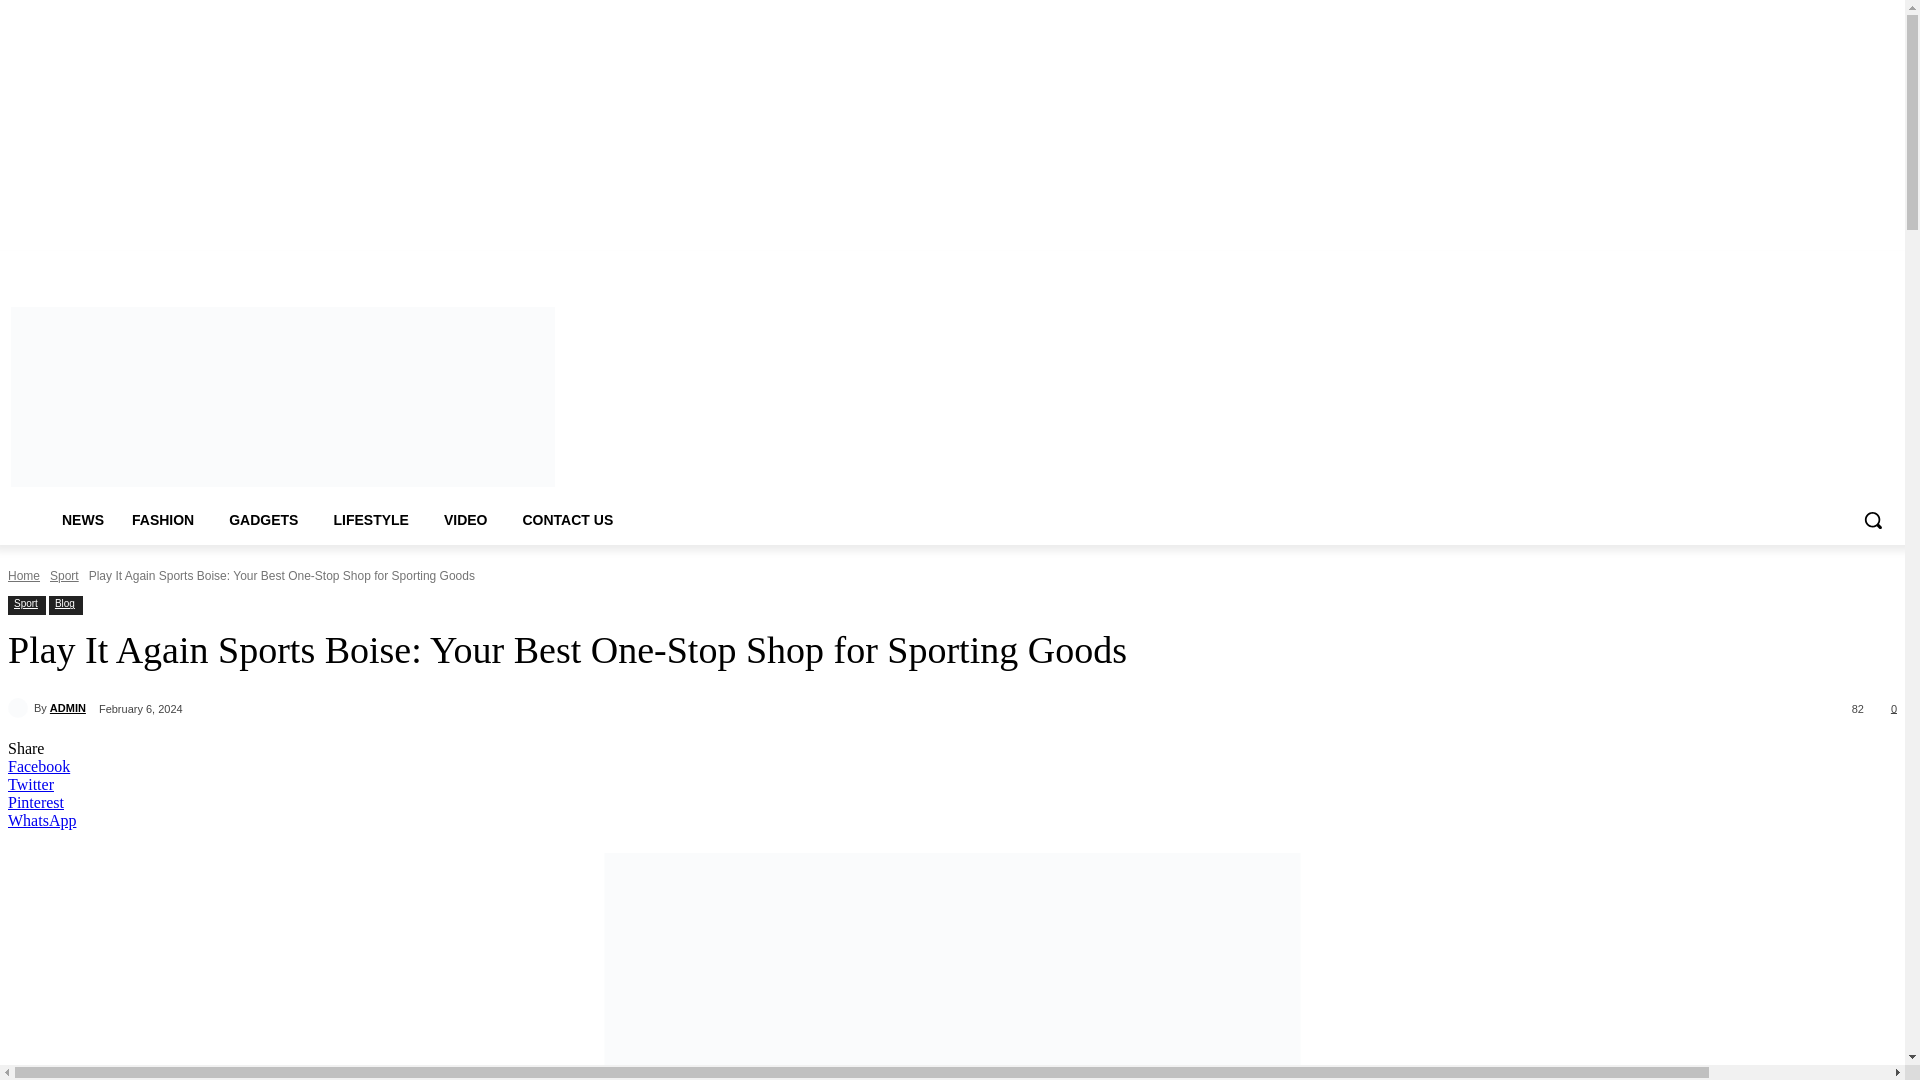 This screenshot has height=1080, width=1920. What do you see at coordinates (1746, 264) in the screenshot?
I see `Instagram` at bounding box center [1746, 264].